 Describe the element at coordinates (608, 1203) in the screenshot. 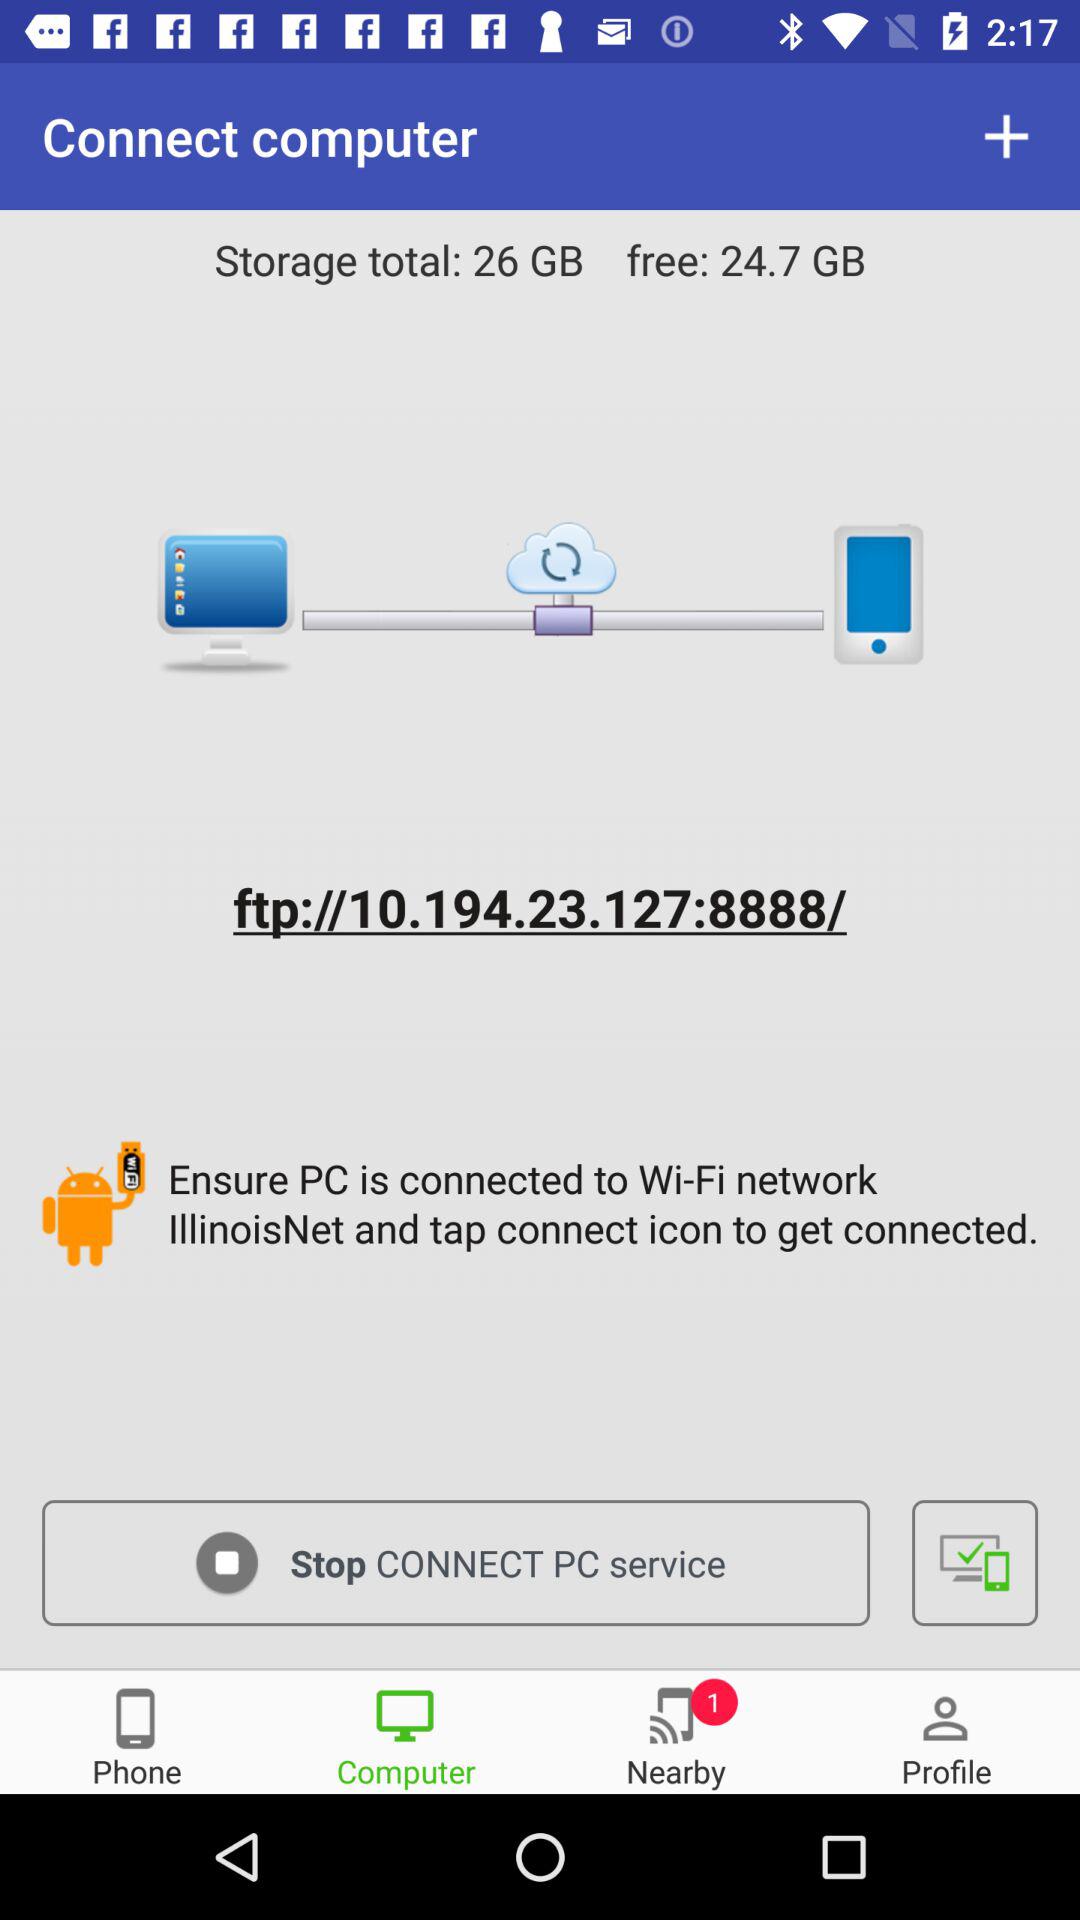

I see `turn off ensure pc is` at that location.